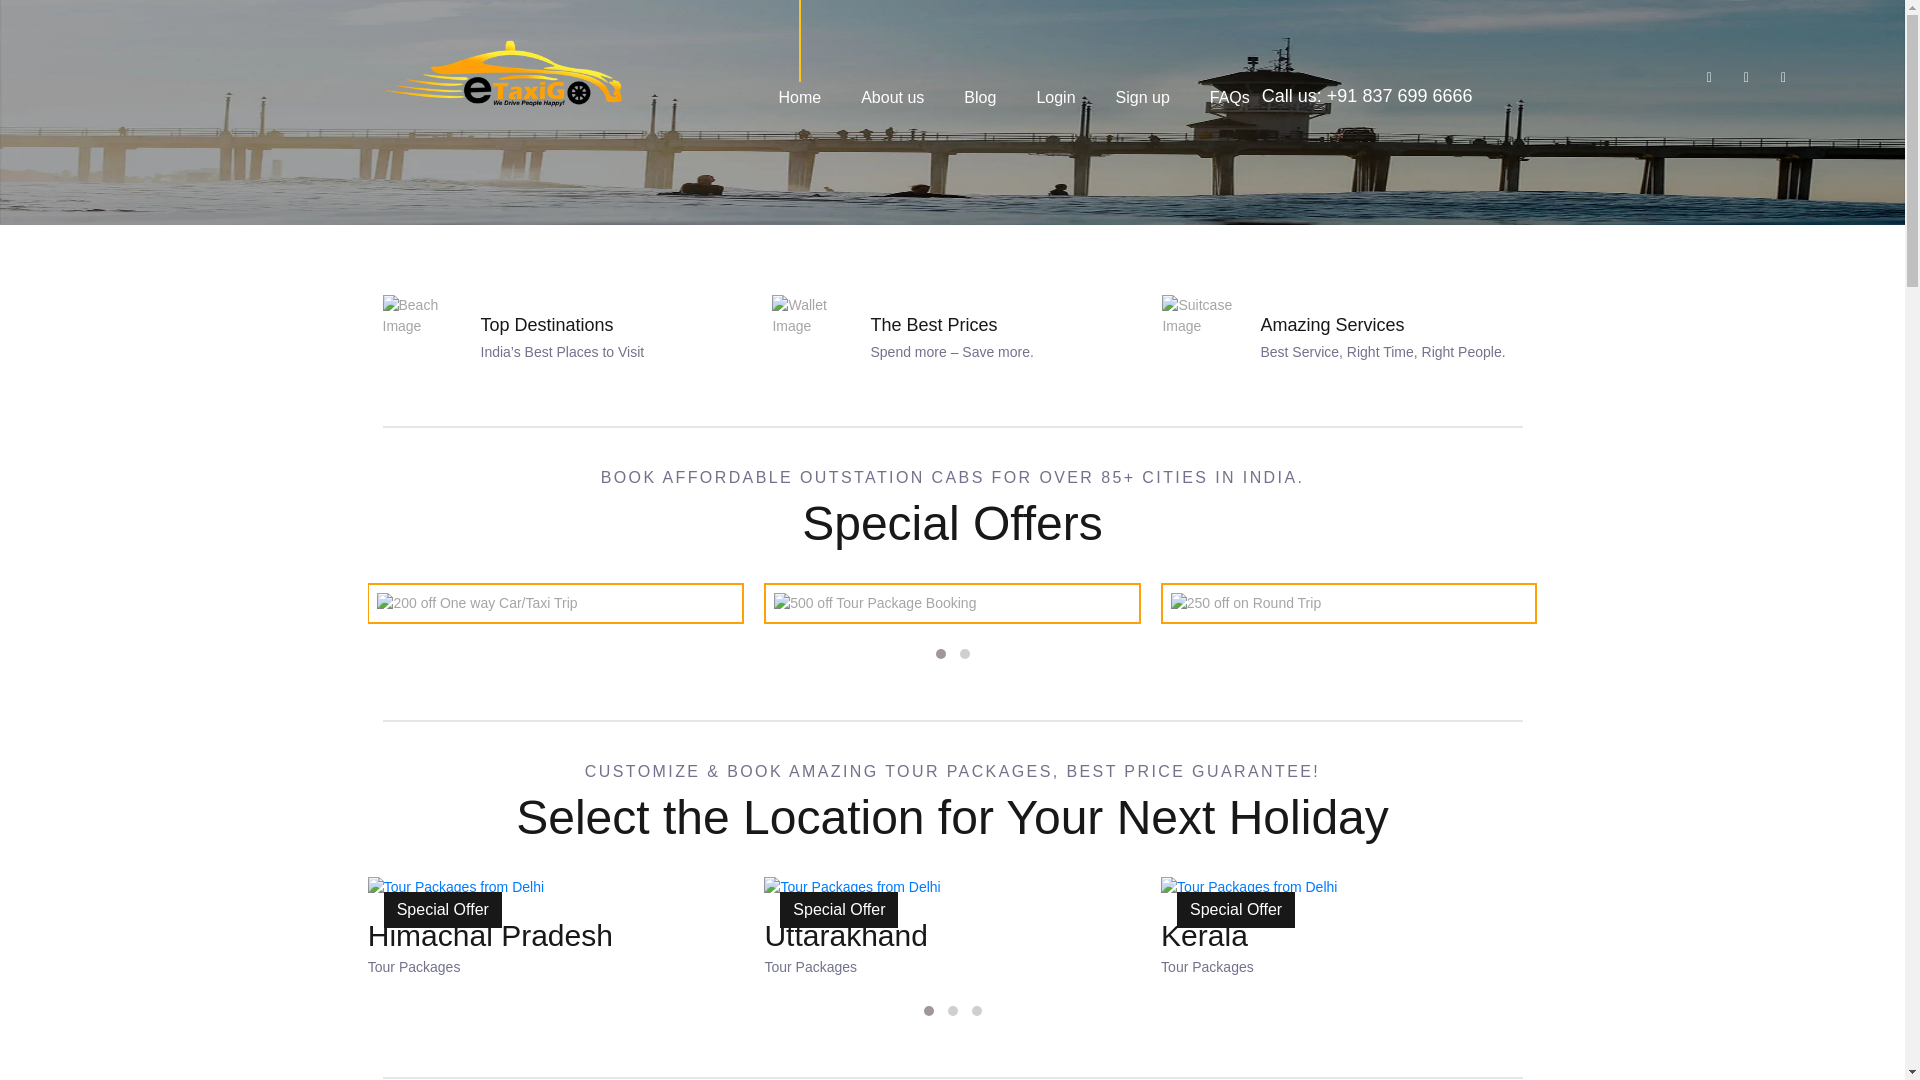  What do you see at coordinates (15, 12) in the screenshot?
I see `Goa` at bounding box center [15, 12].